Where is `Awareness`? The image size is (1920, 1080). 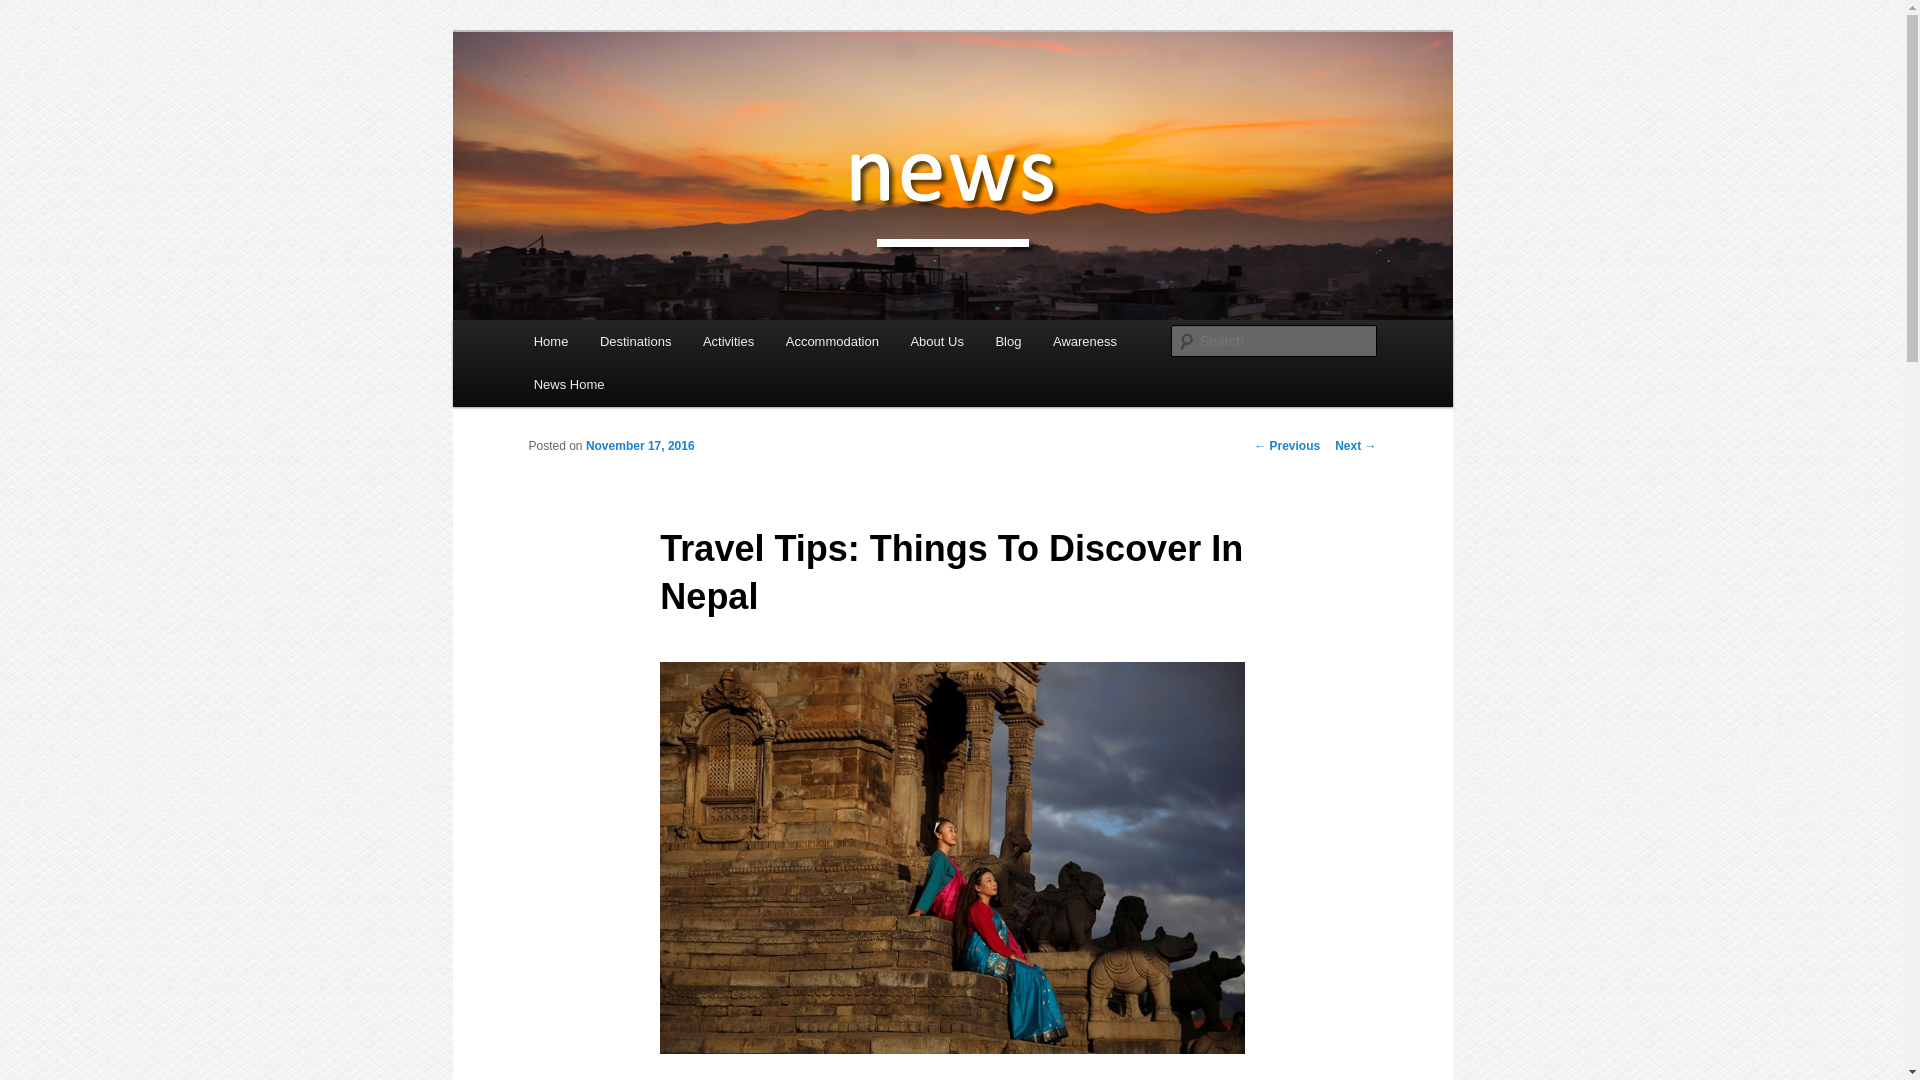 Awareness is located at coordinates (1084, 340).